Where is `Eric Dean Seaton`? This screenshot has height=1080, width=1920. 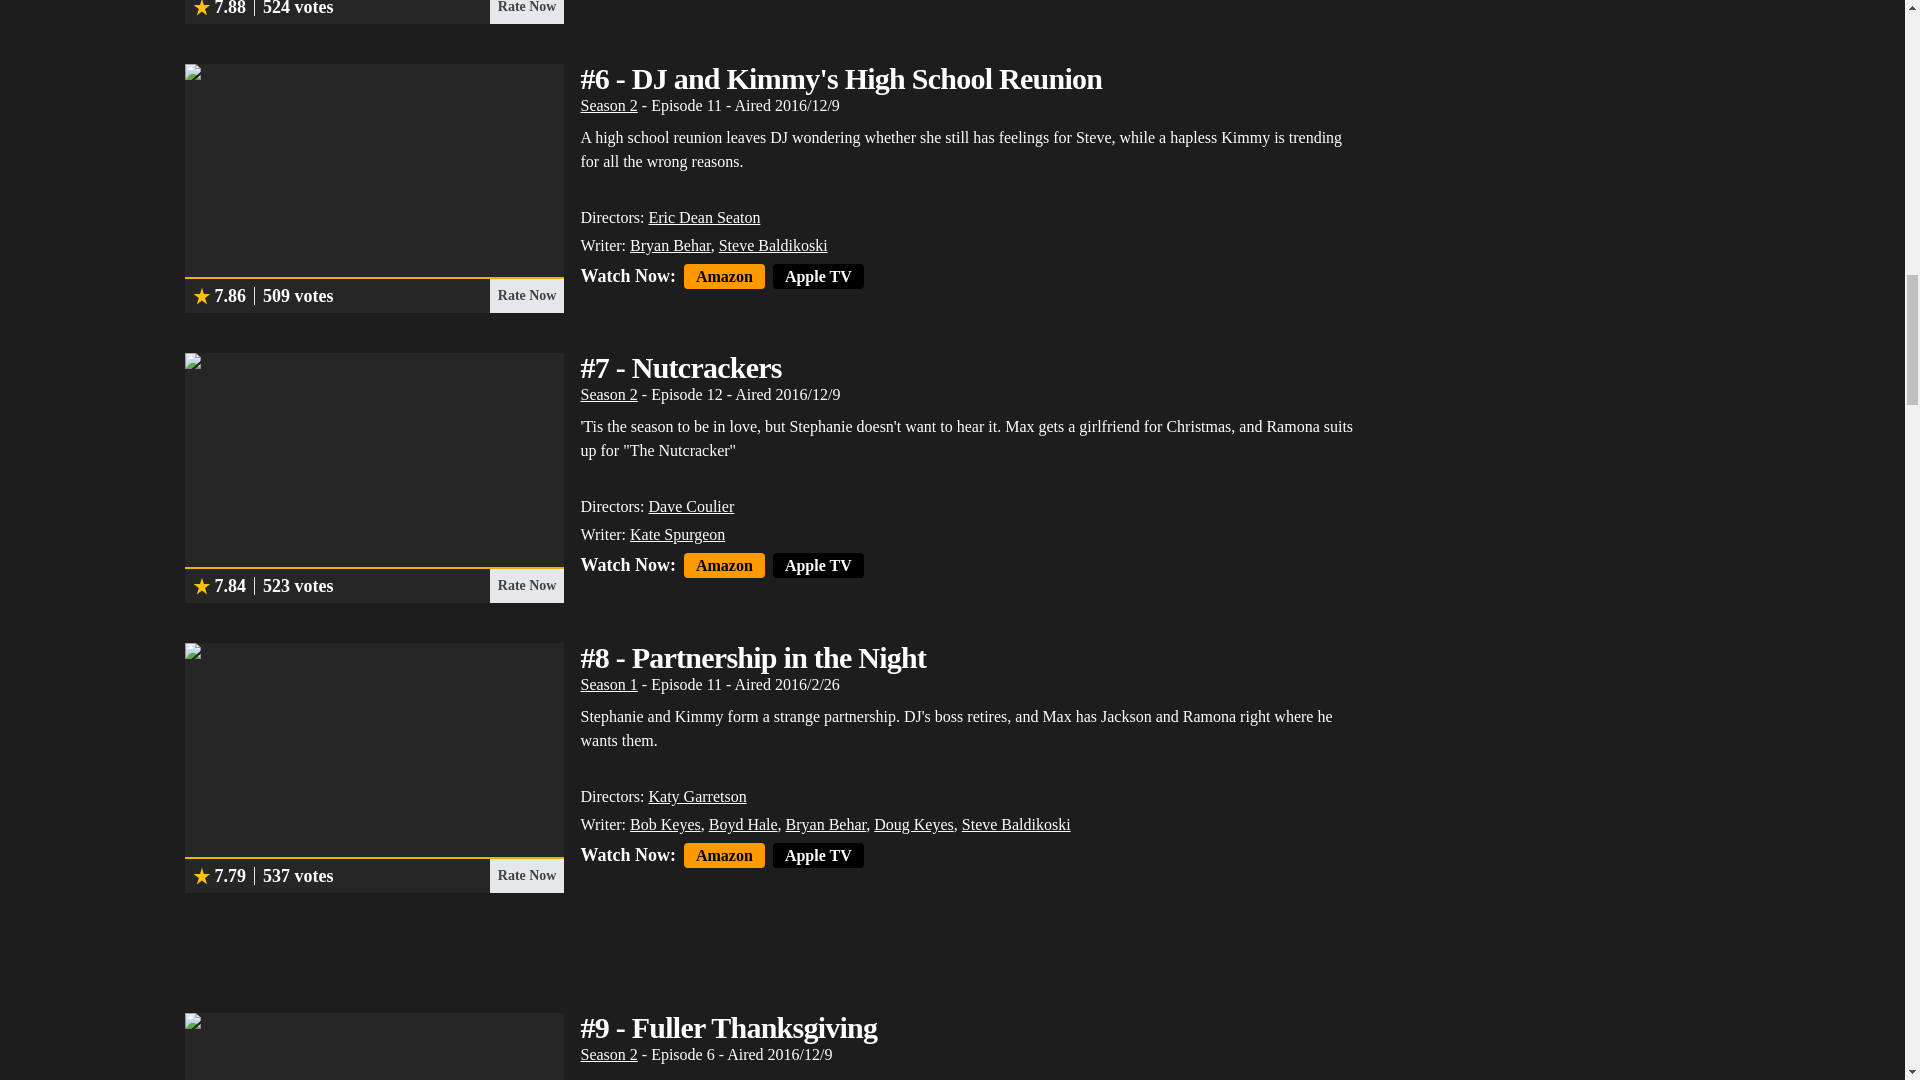 Eric Dean Seaton is located at coordinates (704, 217).